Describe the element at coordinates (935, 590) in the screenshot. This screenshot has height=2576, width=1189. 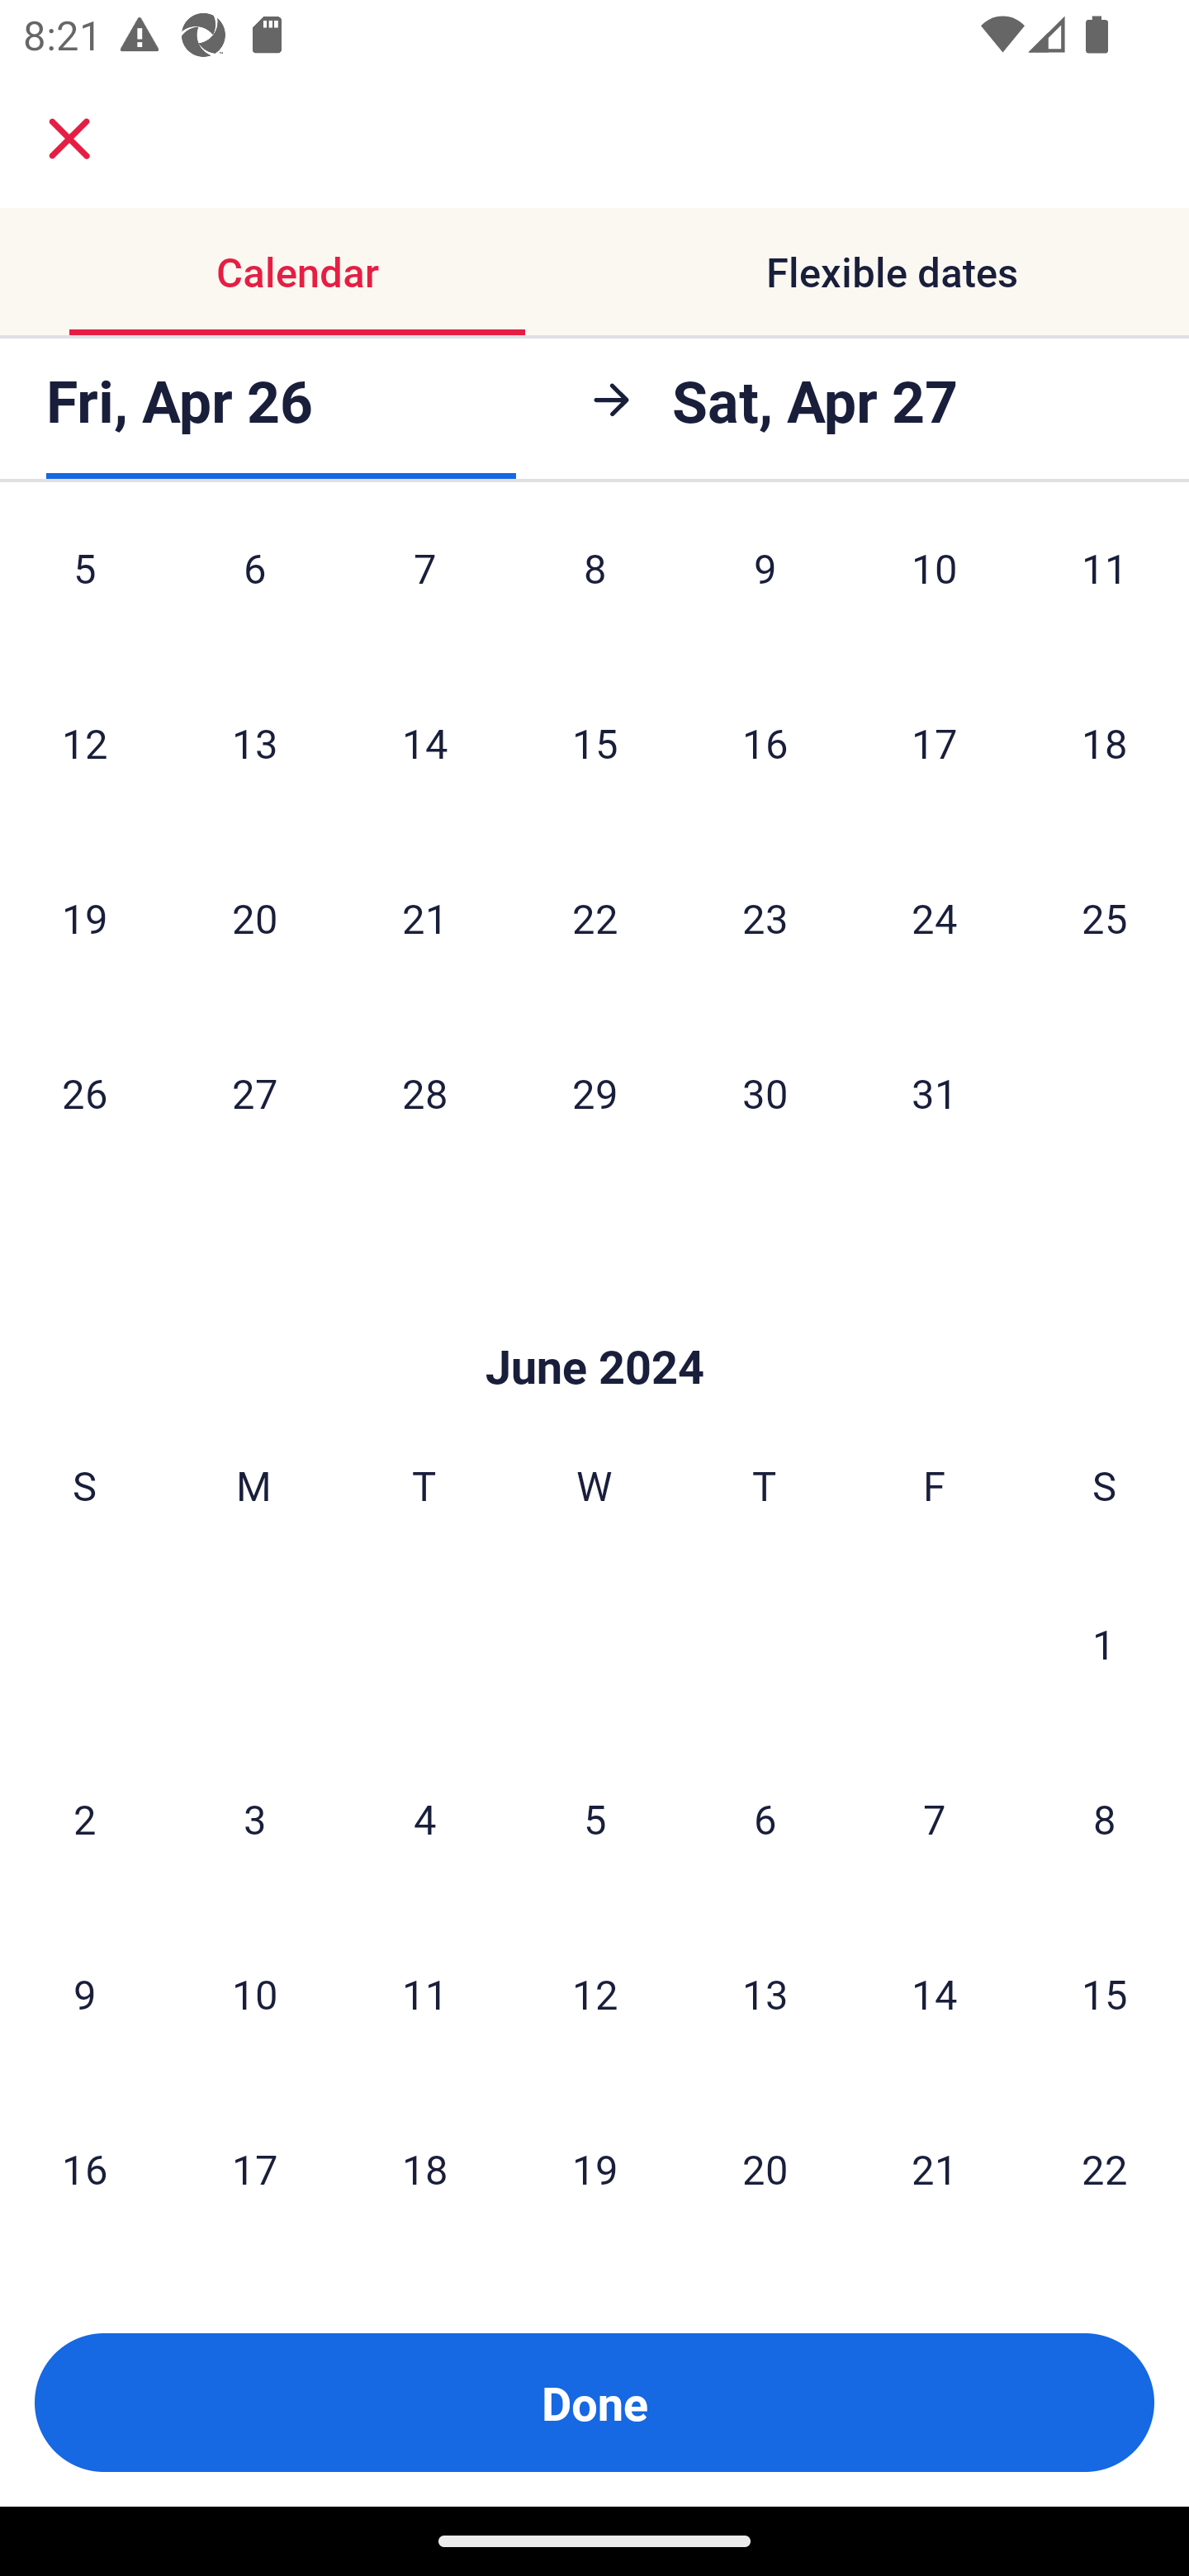
I see `10 Friday, May 10, 2024` at that location.